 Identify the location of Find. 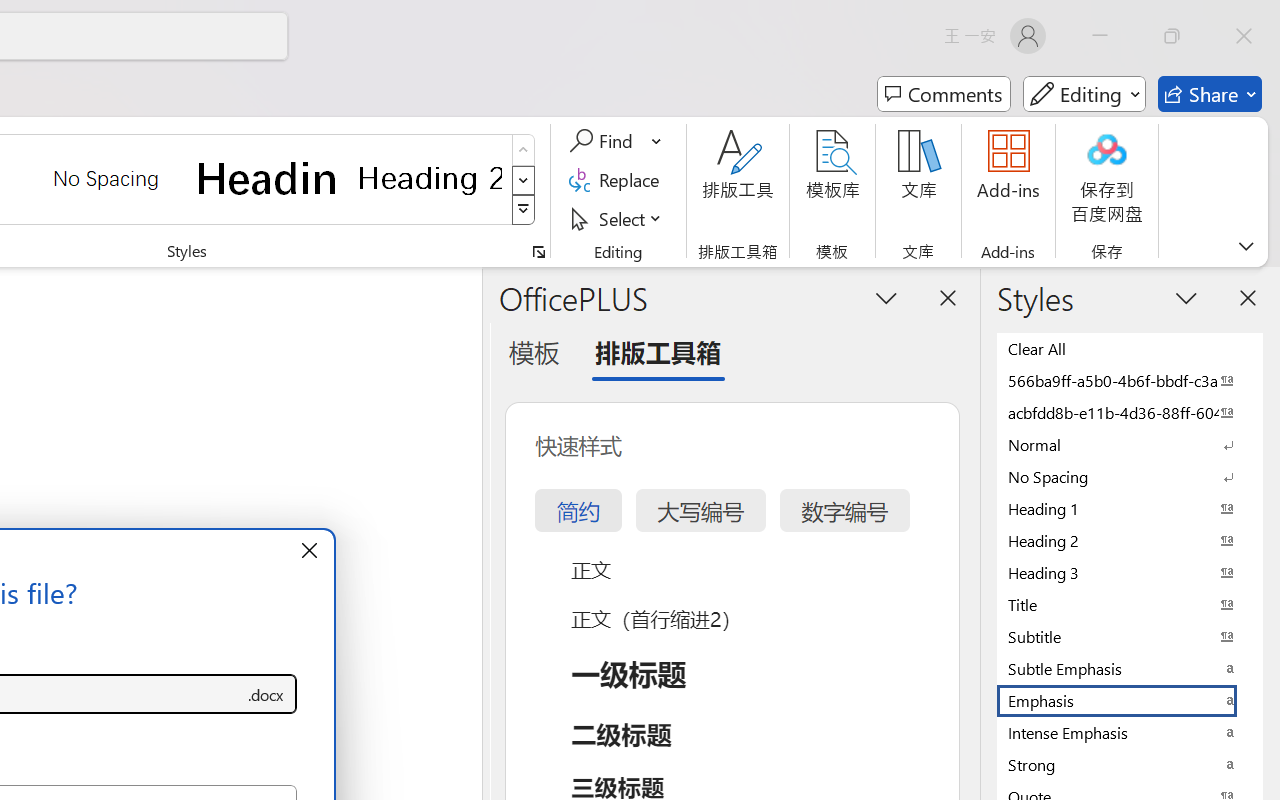
(604, 141).